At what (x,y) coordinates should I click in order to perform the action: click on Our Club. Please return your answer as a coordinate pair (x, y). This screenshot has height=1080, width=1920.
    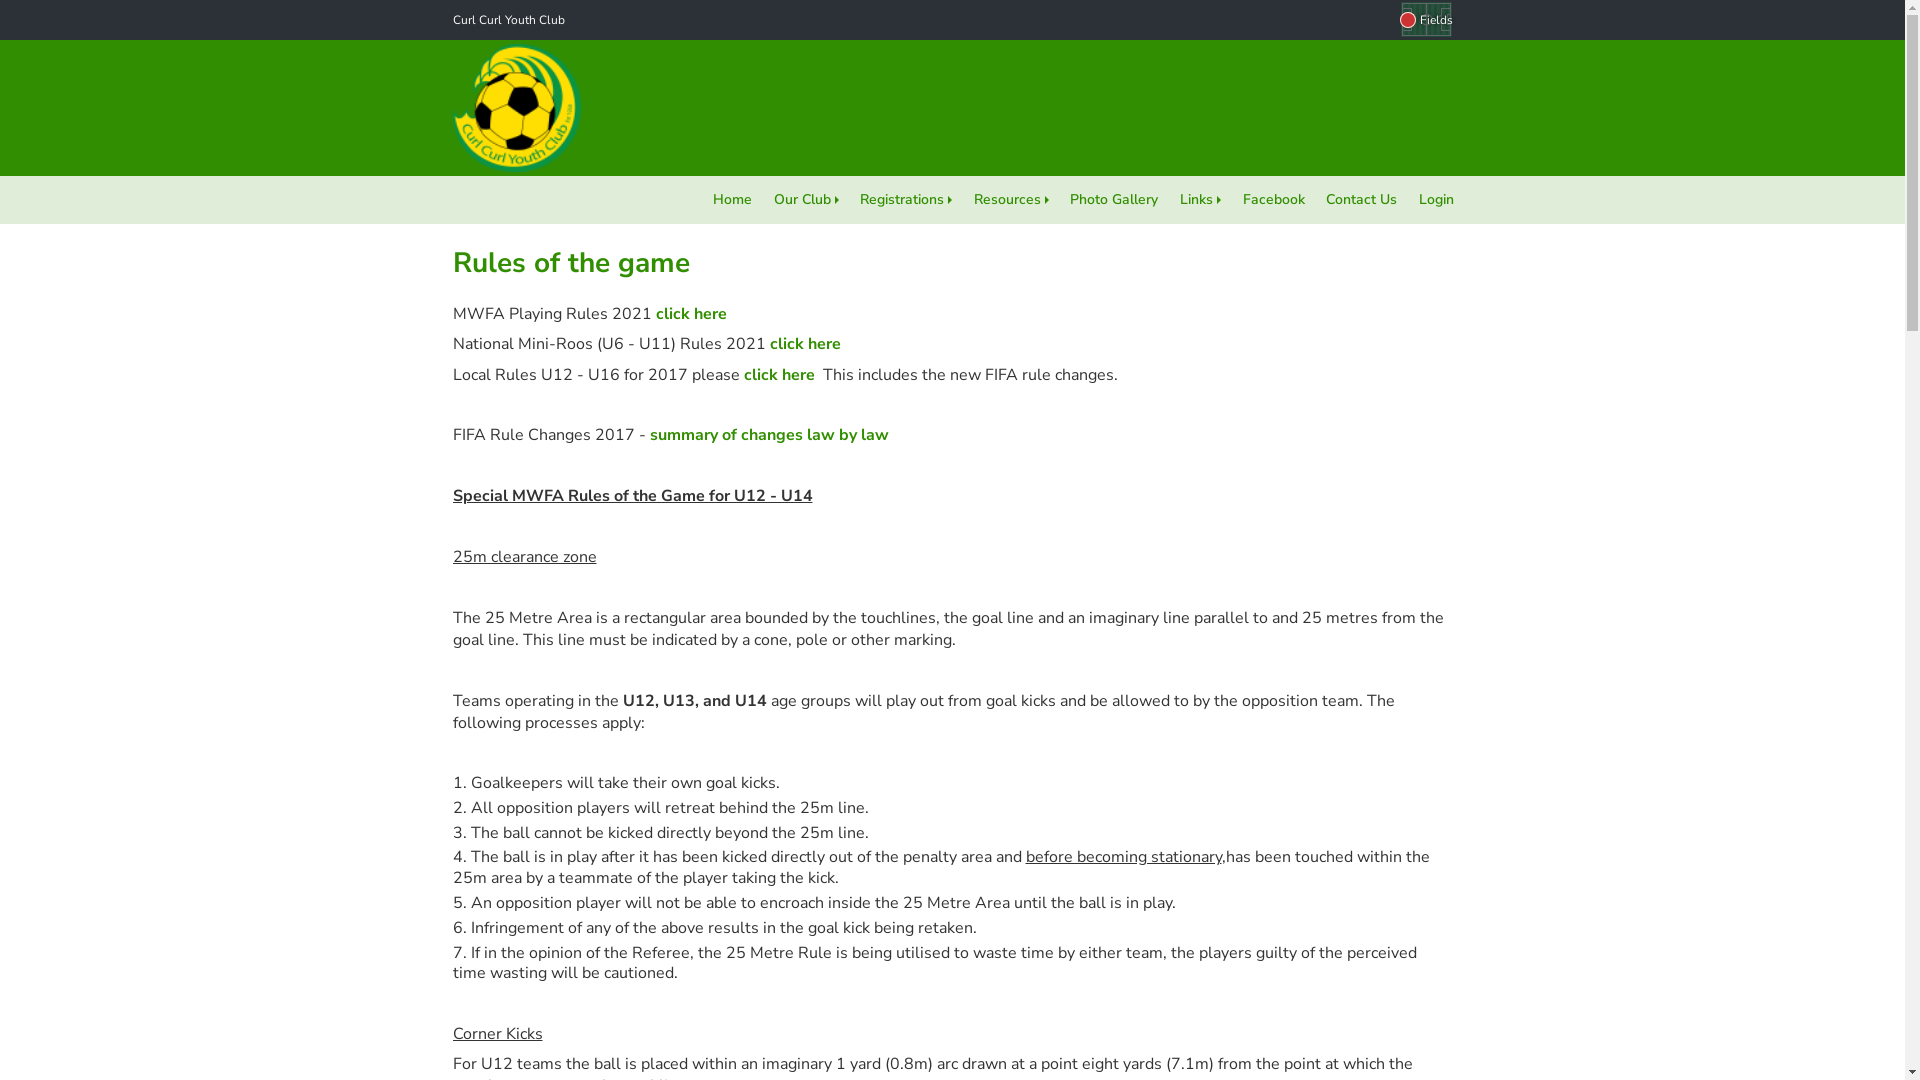
    Looking at the image, I should click on (806, 200).